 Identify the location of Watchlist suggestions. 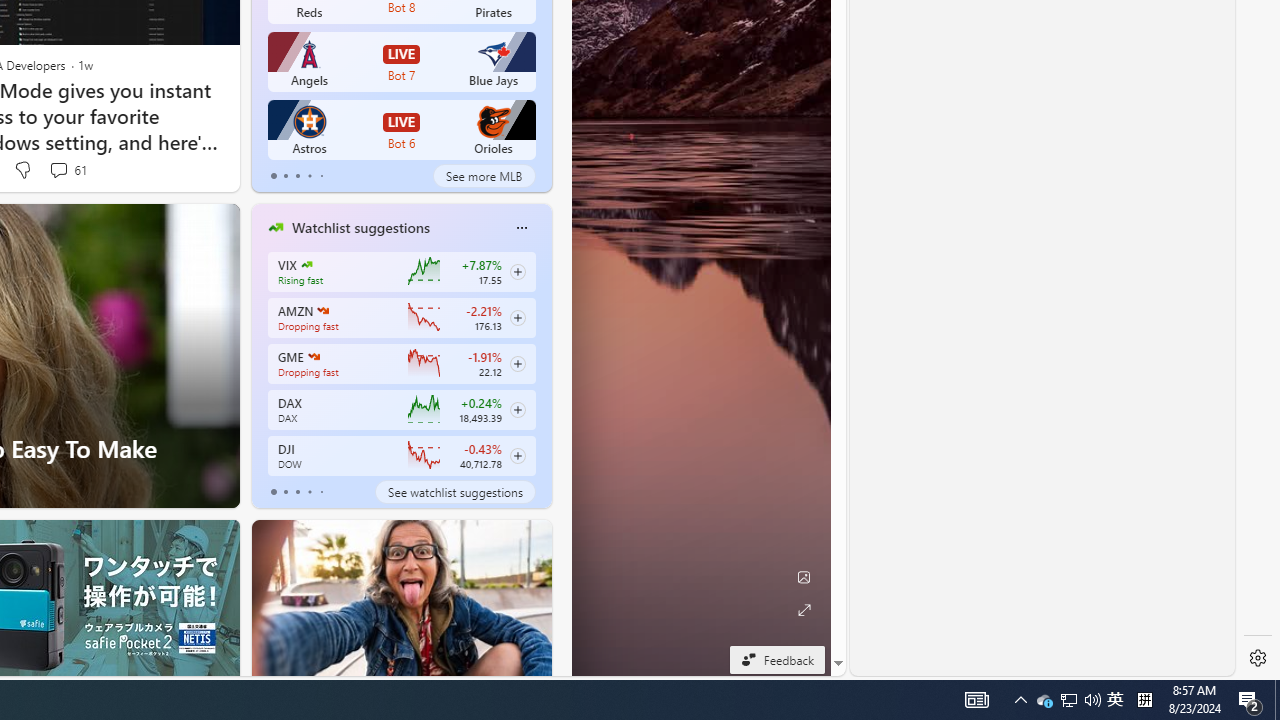
(360, 227).